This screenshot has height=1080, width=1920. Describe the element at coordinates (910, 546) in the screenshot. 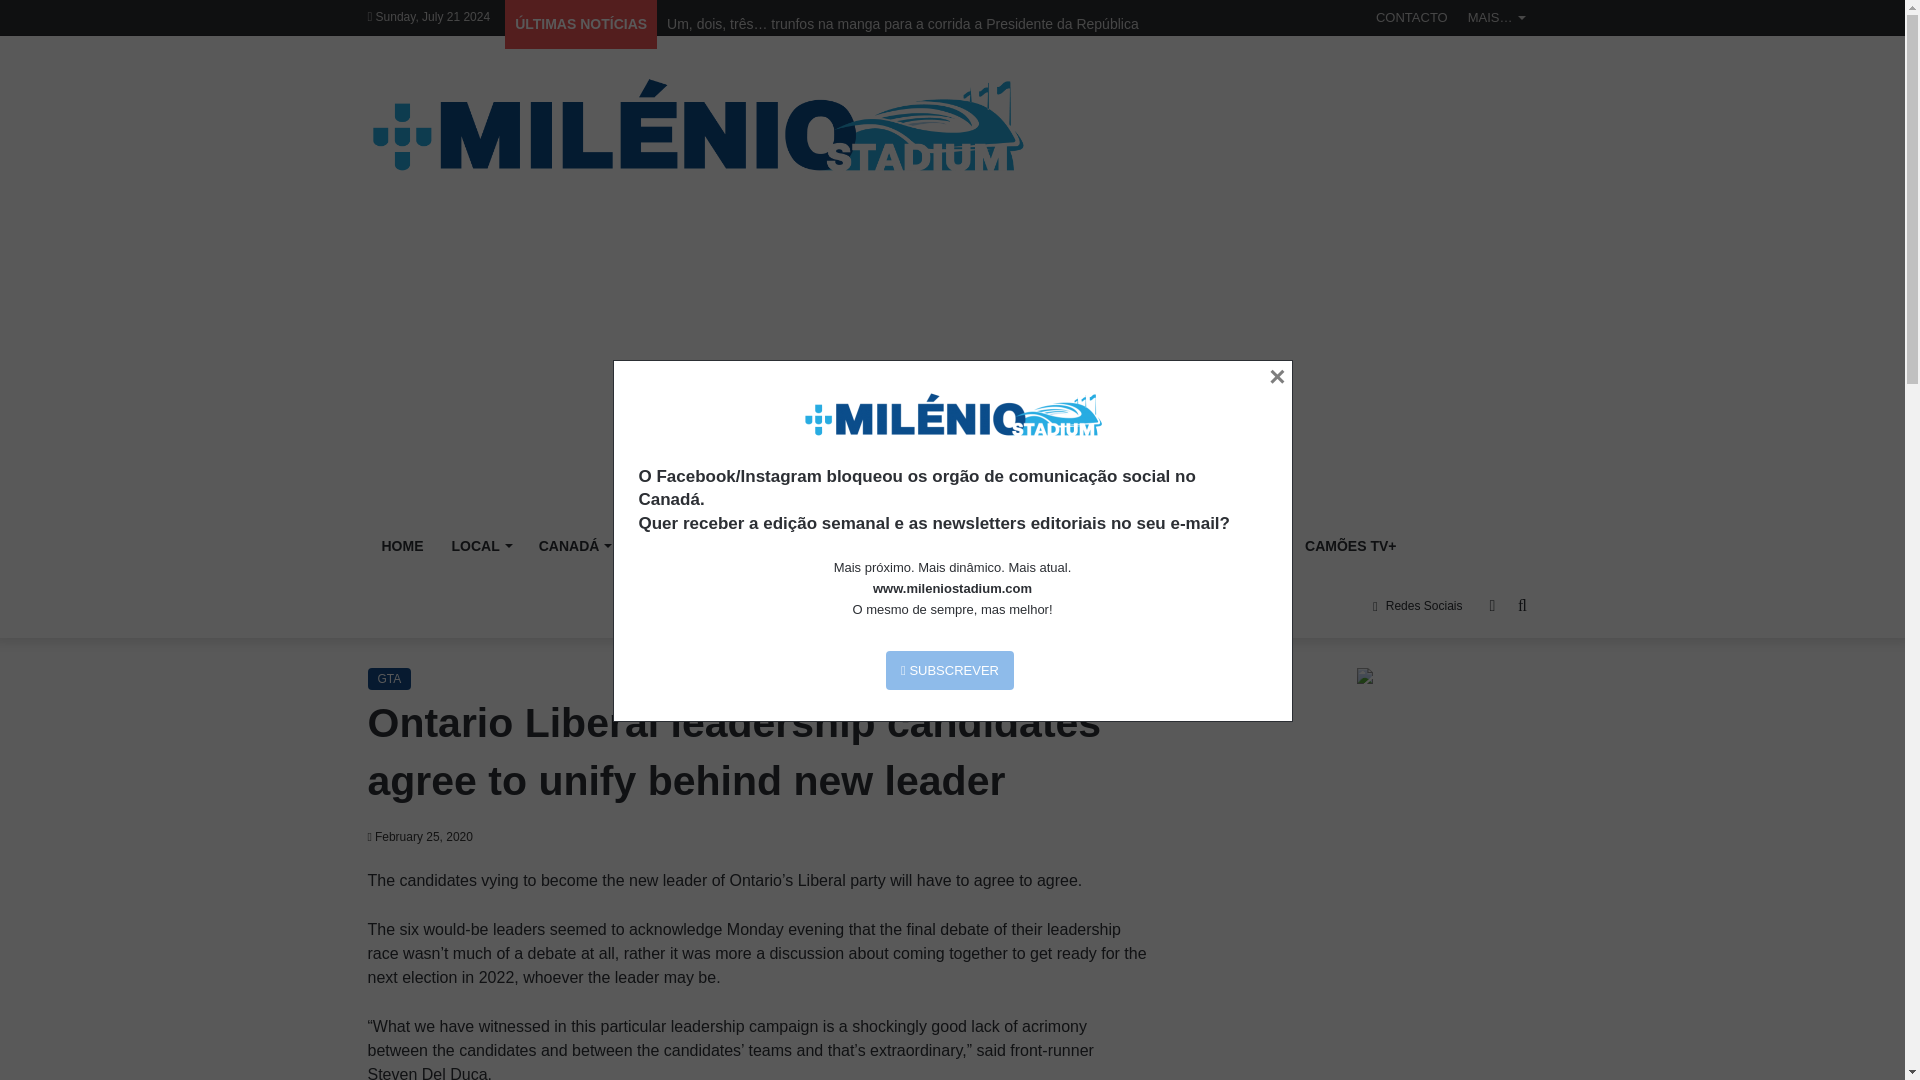

I see `MUNDO` at that location.